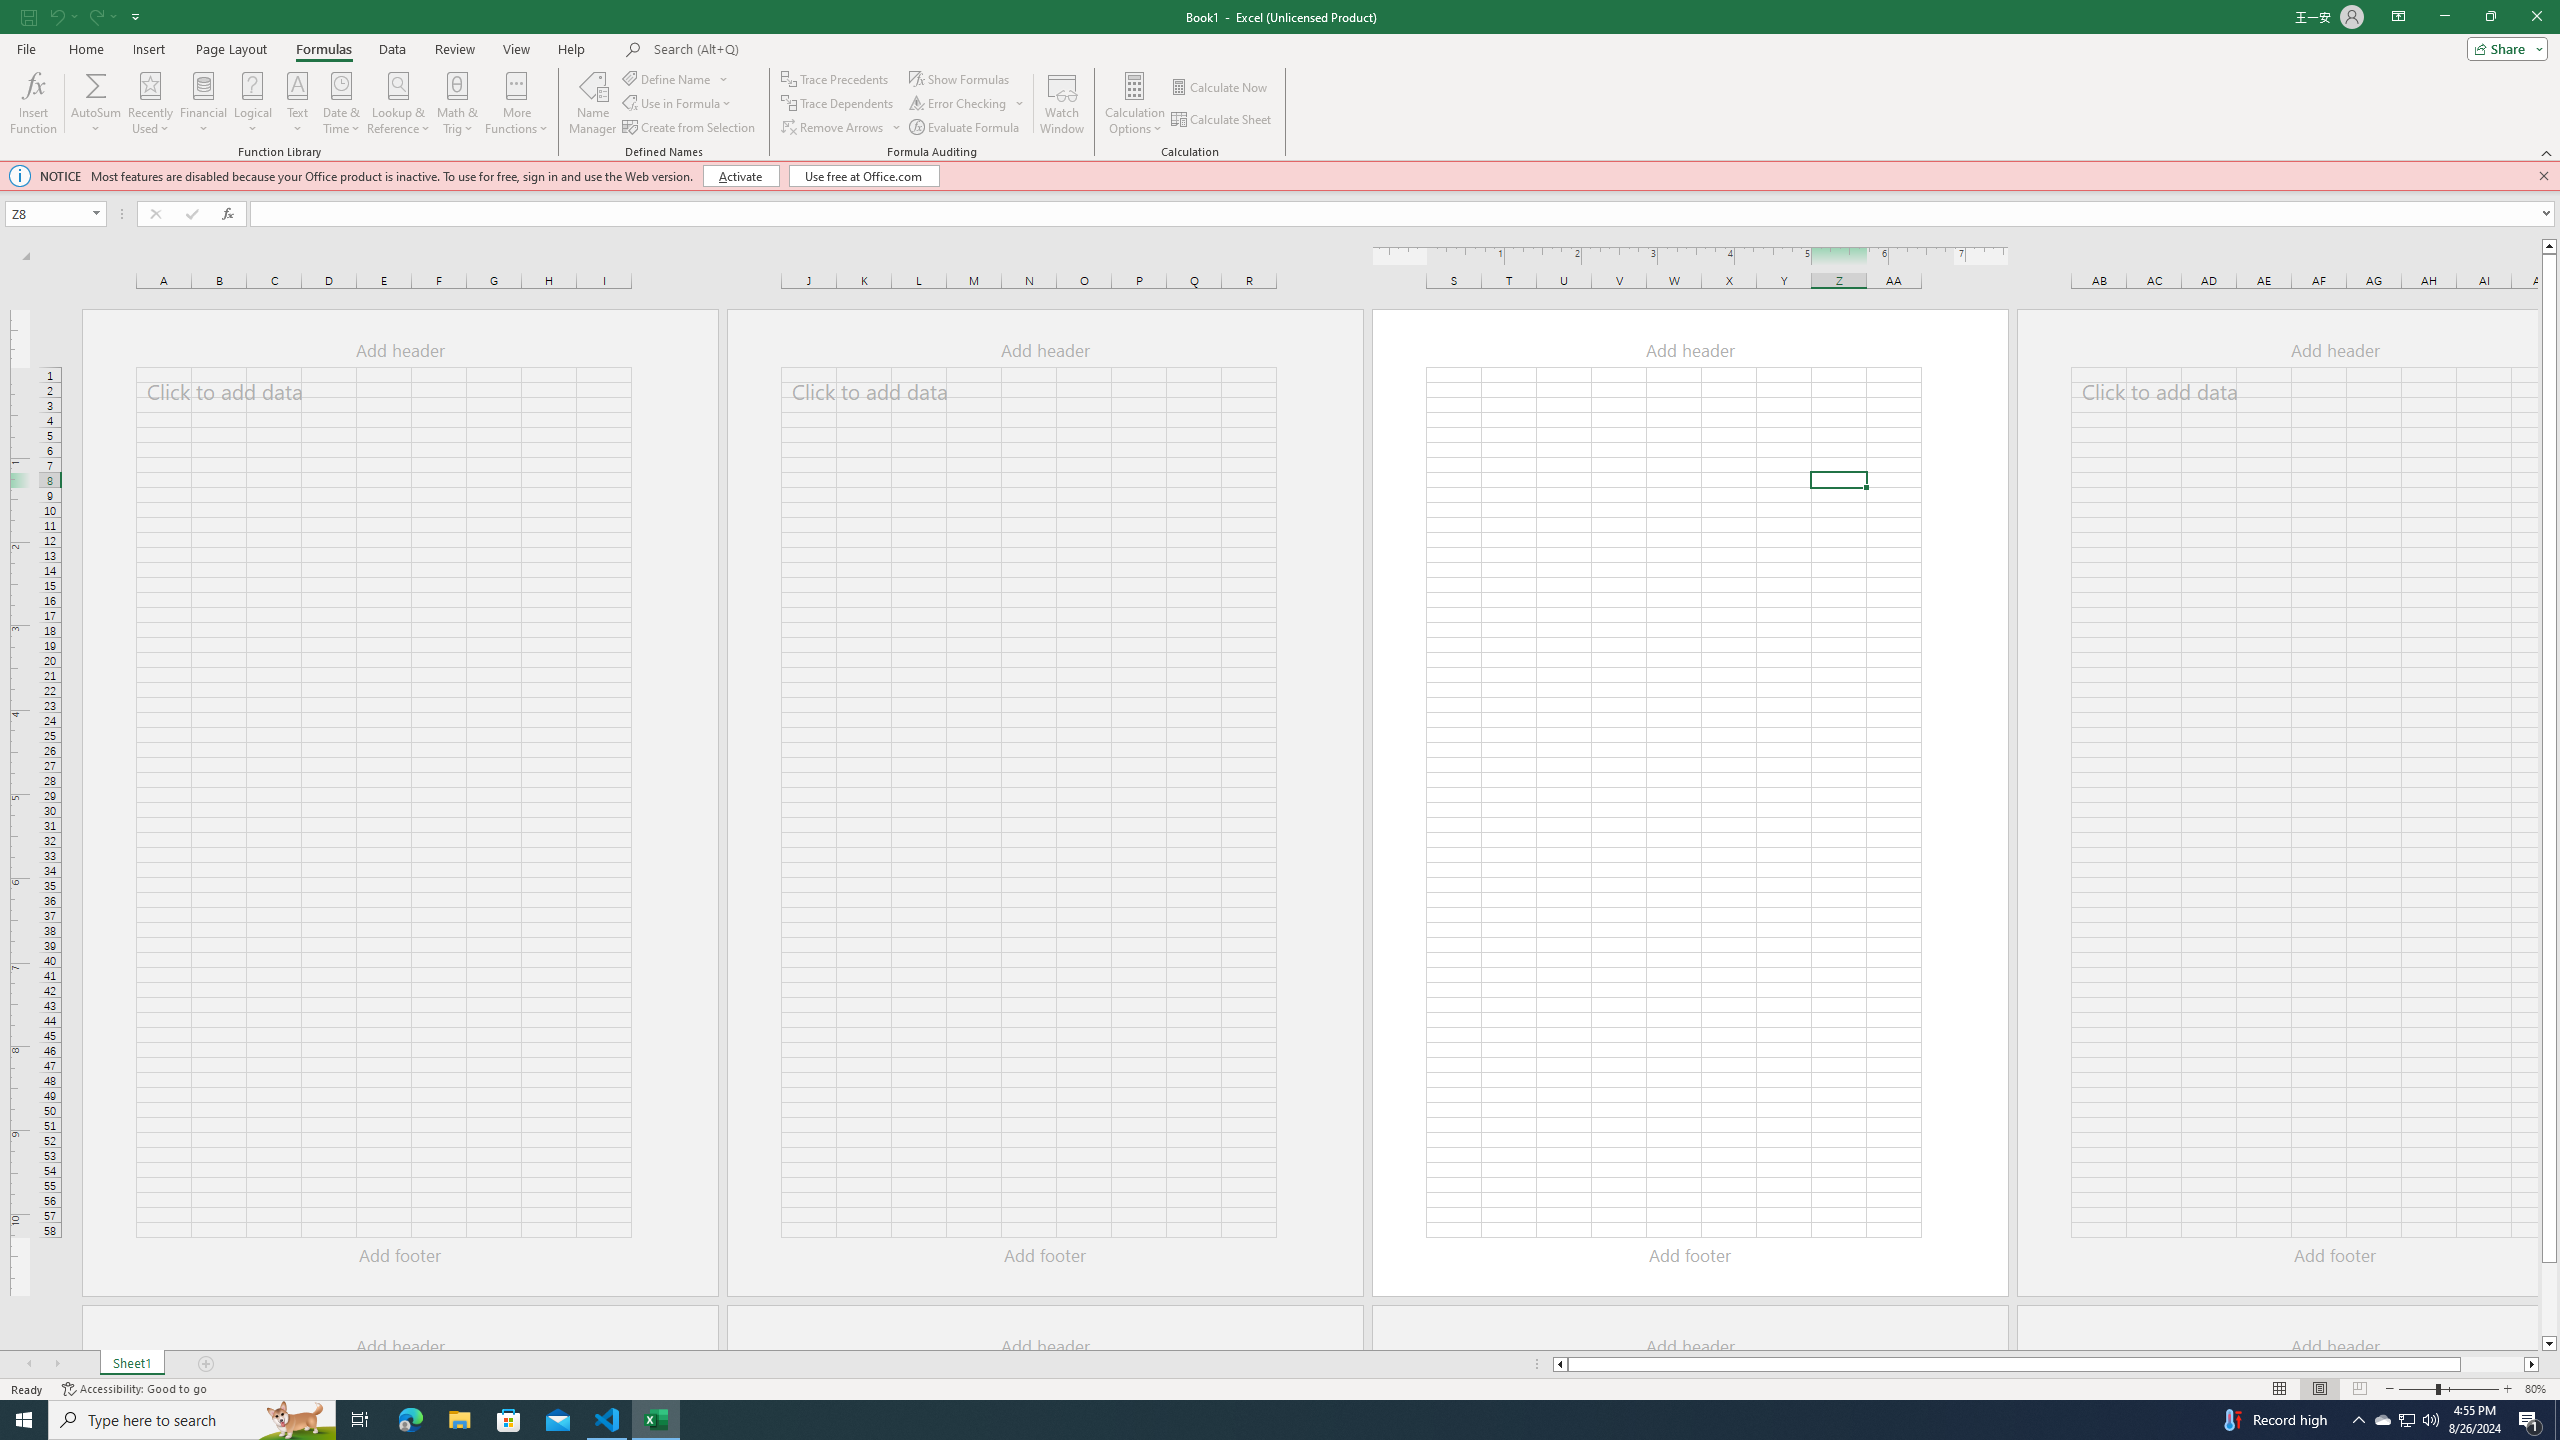 This screenshot has width=2560, height=1440. I want to click on Remove Arrows, so click(834, 128).